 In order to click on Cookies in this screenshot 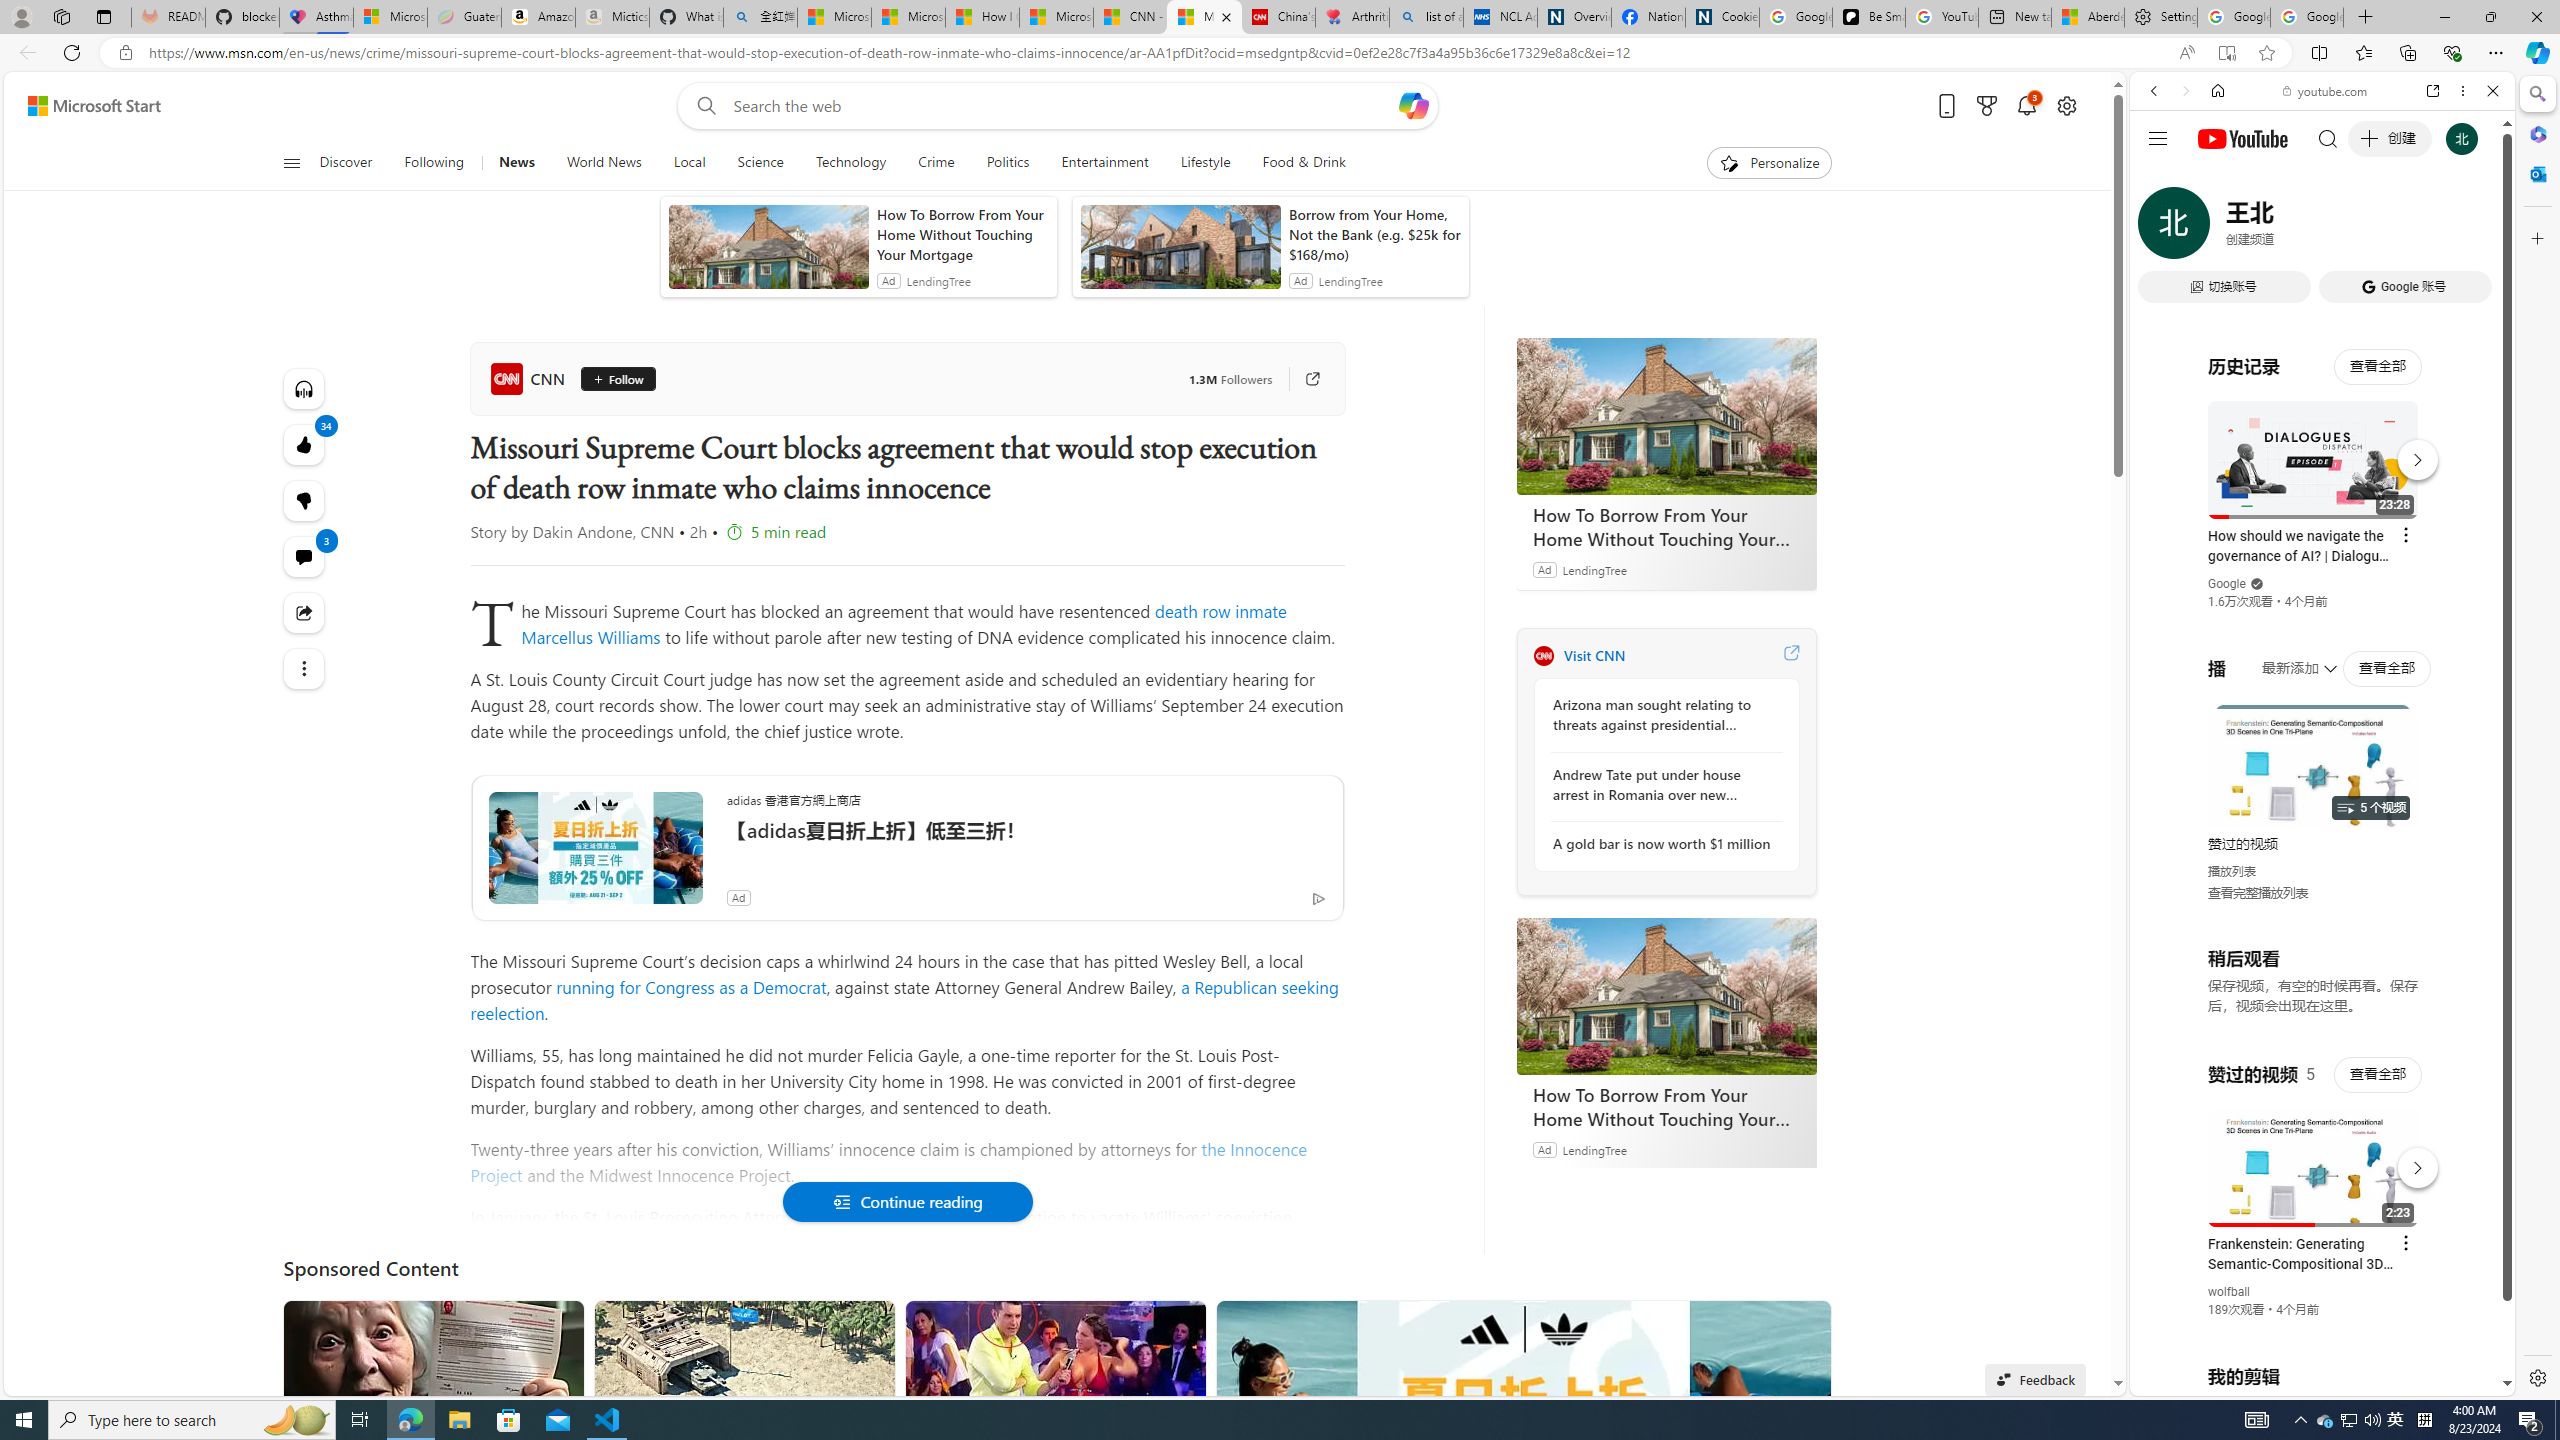, I will do `click(1722, 17)`.